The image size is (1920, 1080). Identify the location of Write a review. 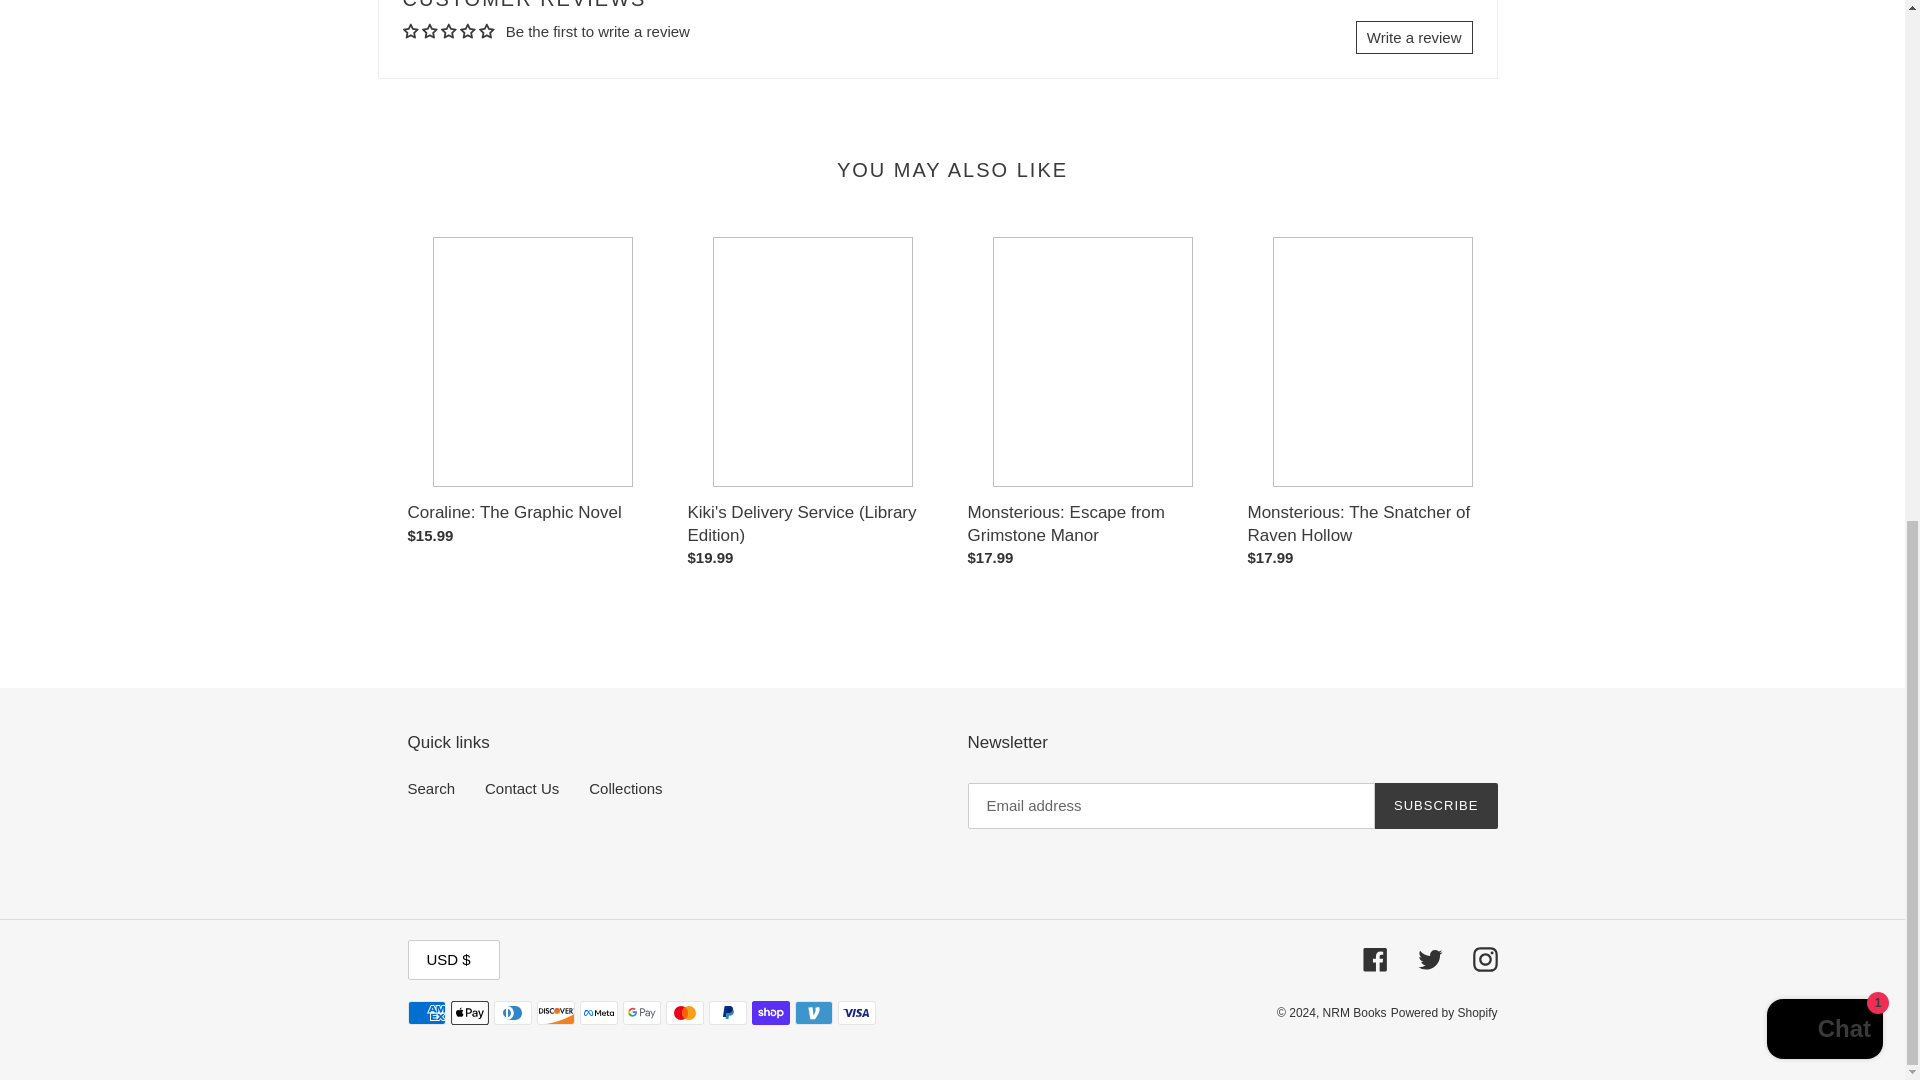
(1414, 37).